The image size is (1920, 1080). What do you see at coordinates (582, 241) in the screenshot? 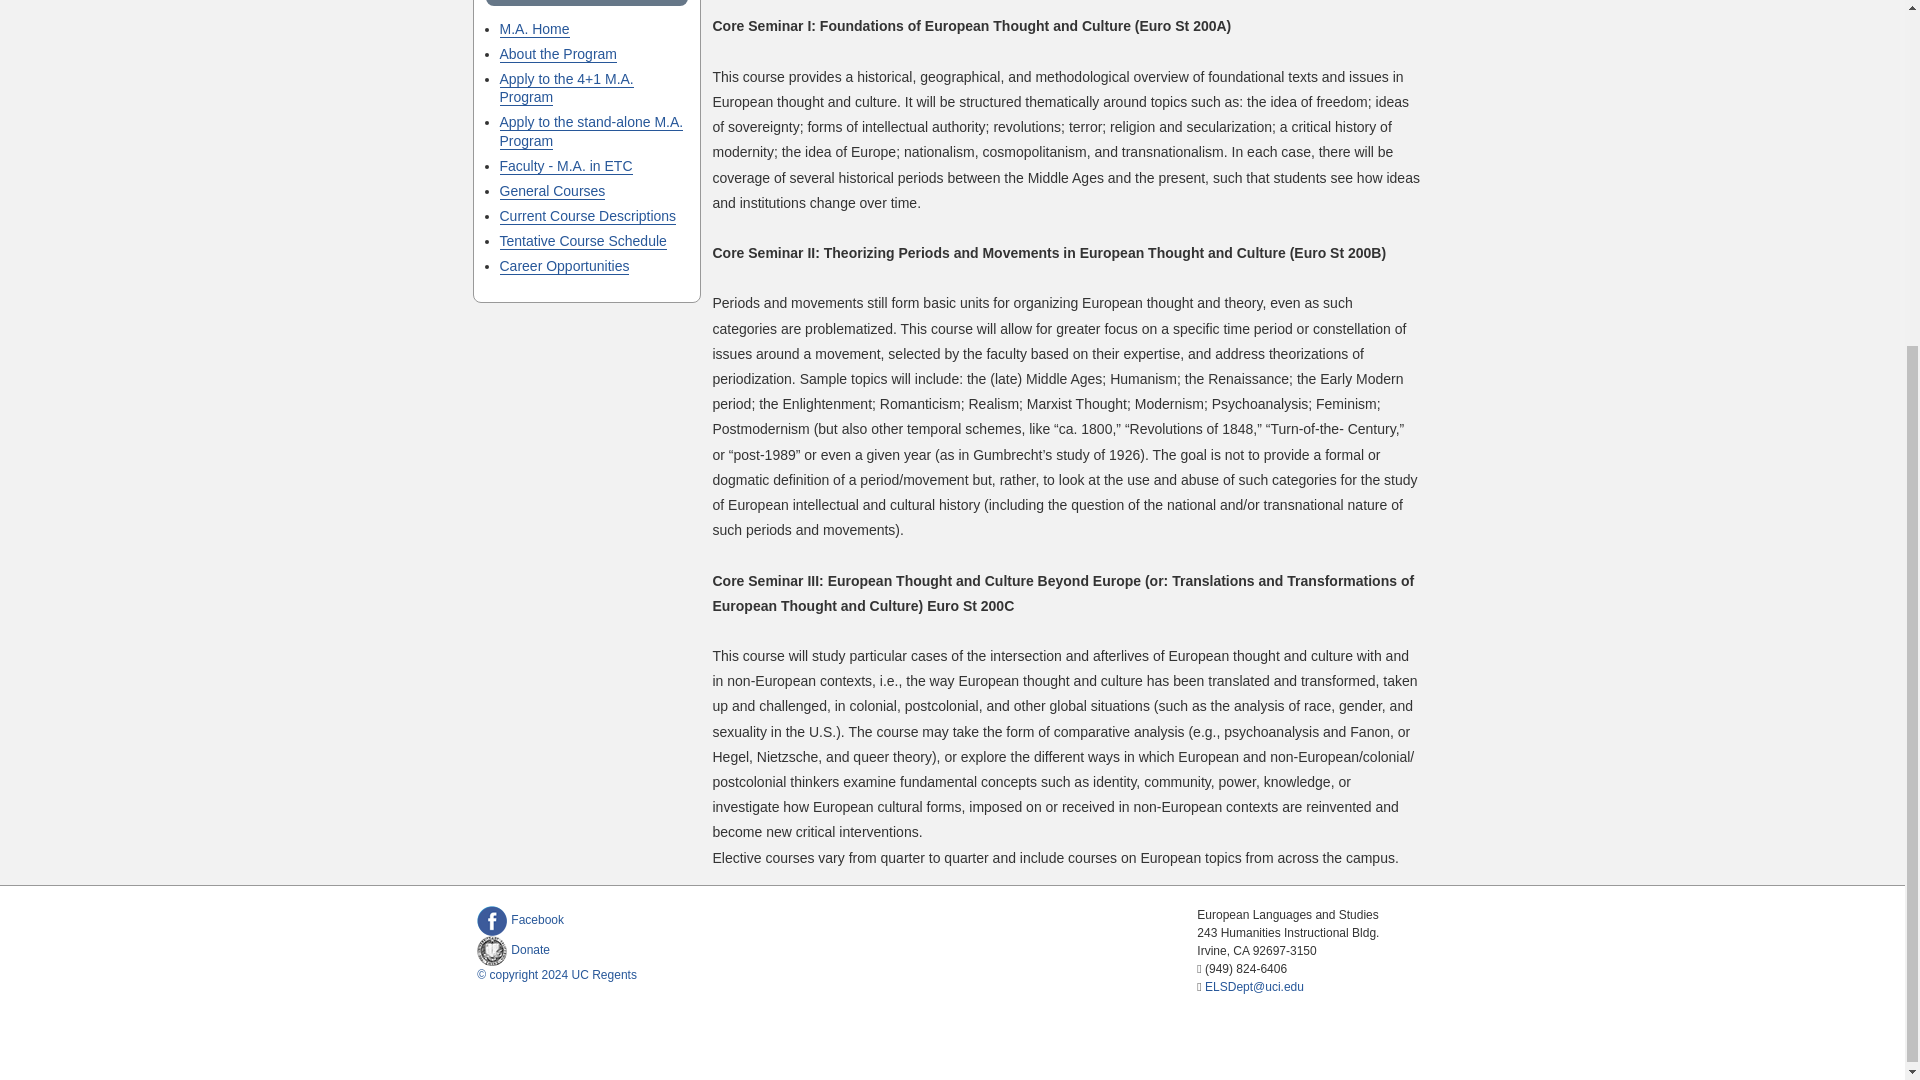
I see `Tentative Course Schedule` at bounding box center [582, 241].